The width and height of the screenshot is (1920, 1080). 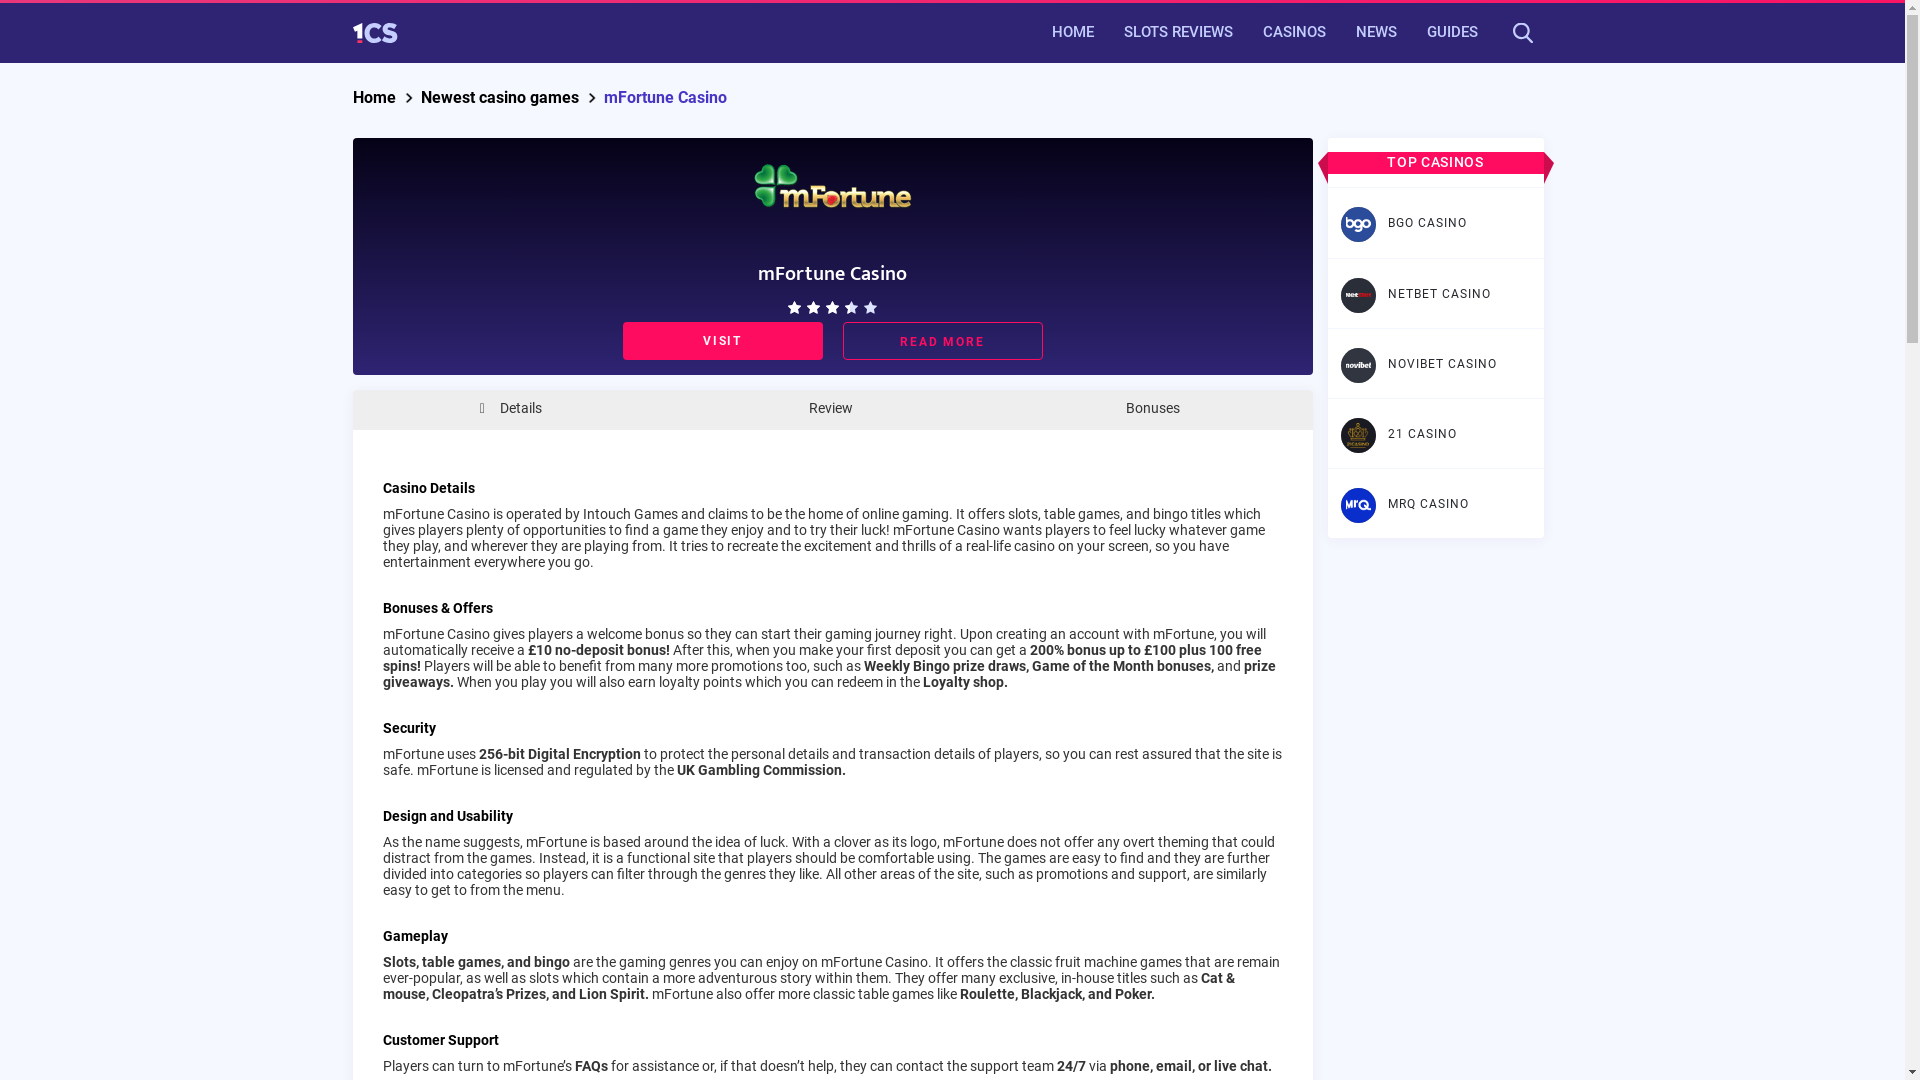 I want to click on READ MORE, so click(x=942, y=341).